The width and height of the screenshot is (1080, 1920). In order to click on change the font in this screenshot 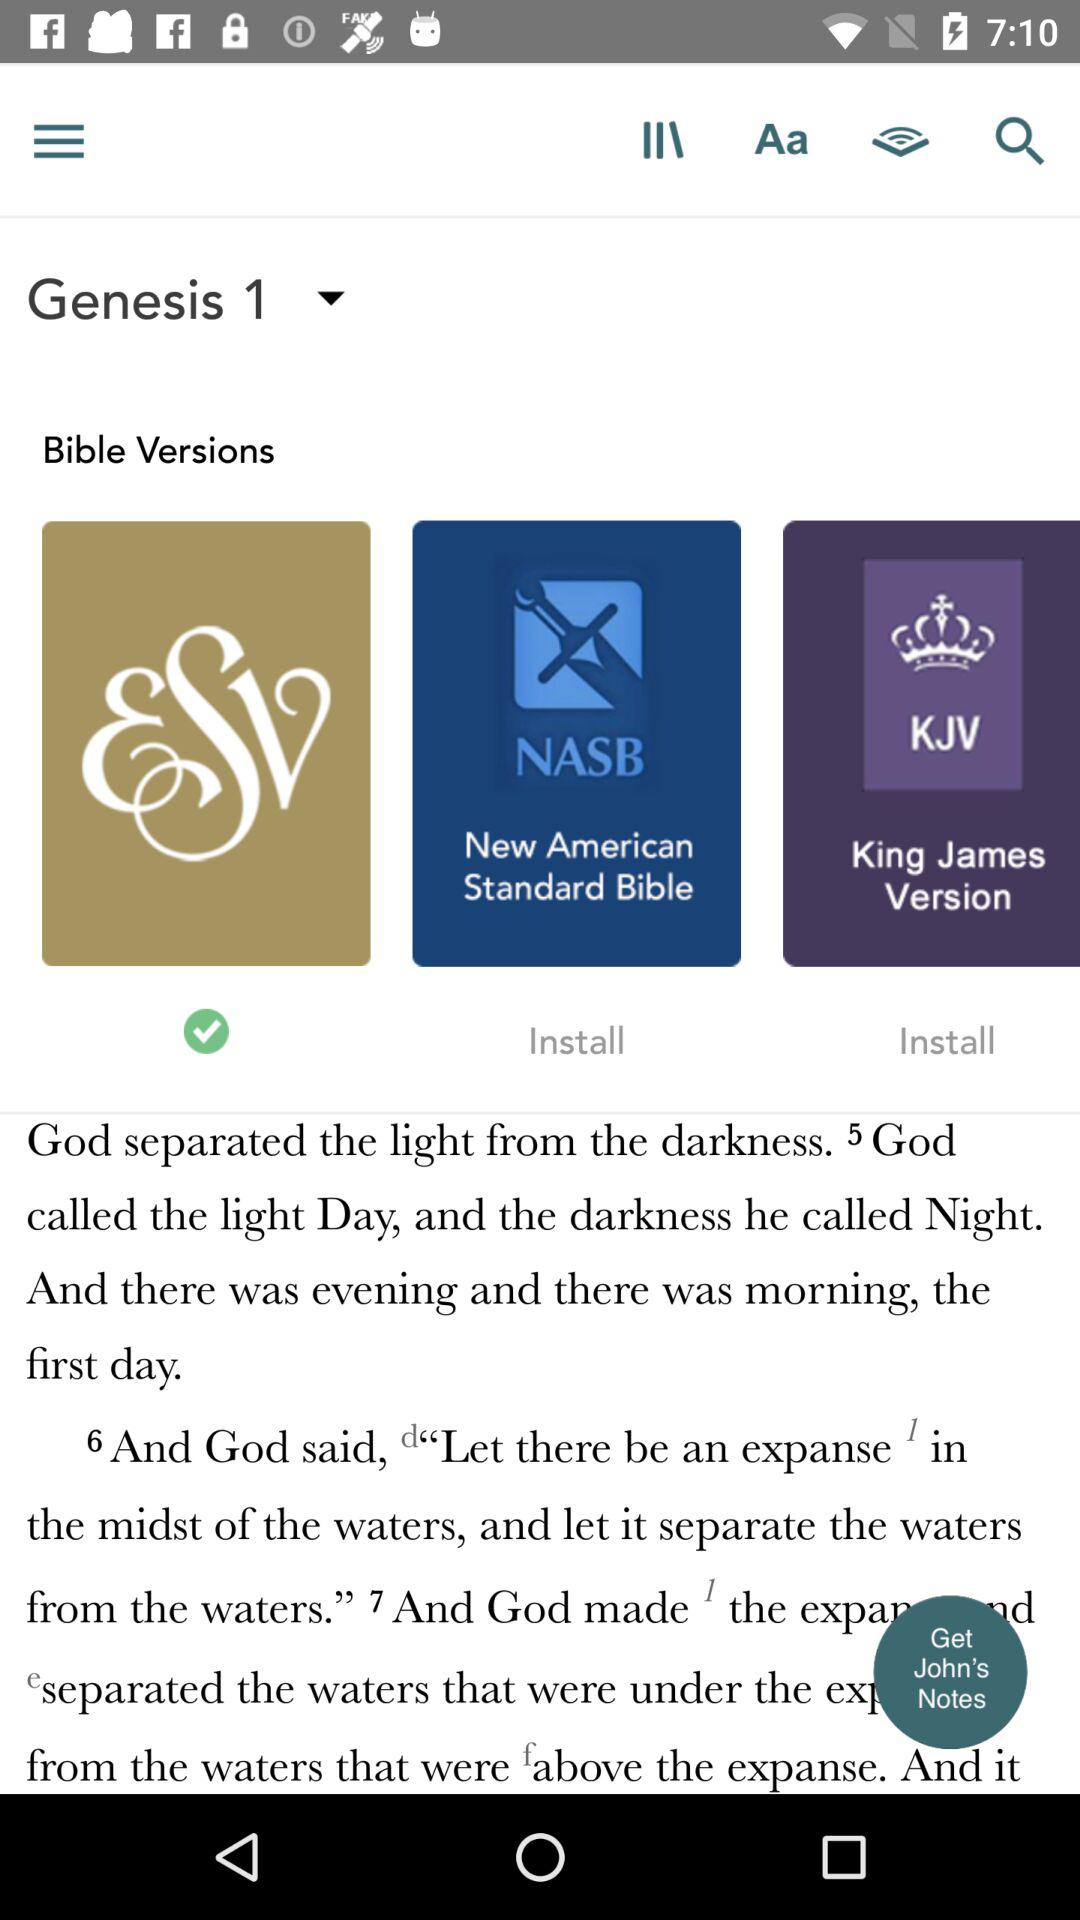, I will do `click(782, 140)`.